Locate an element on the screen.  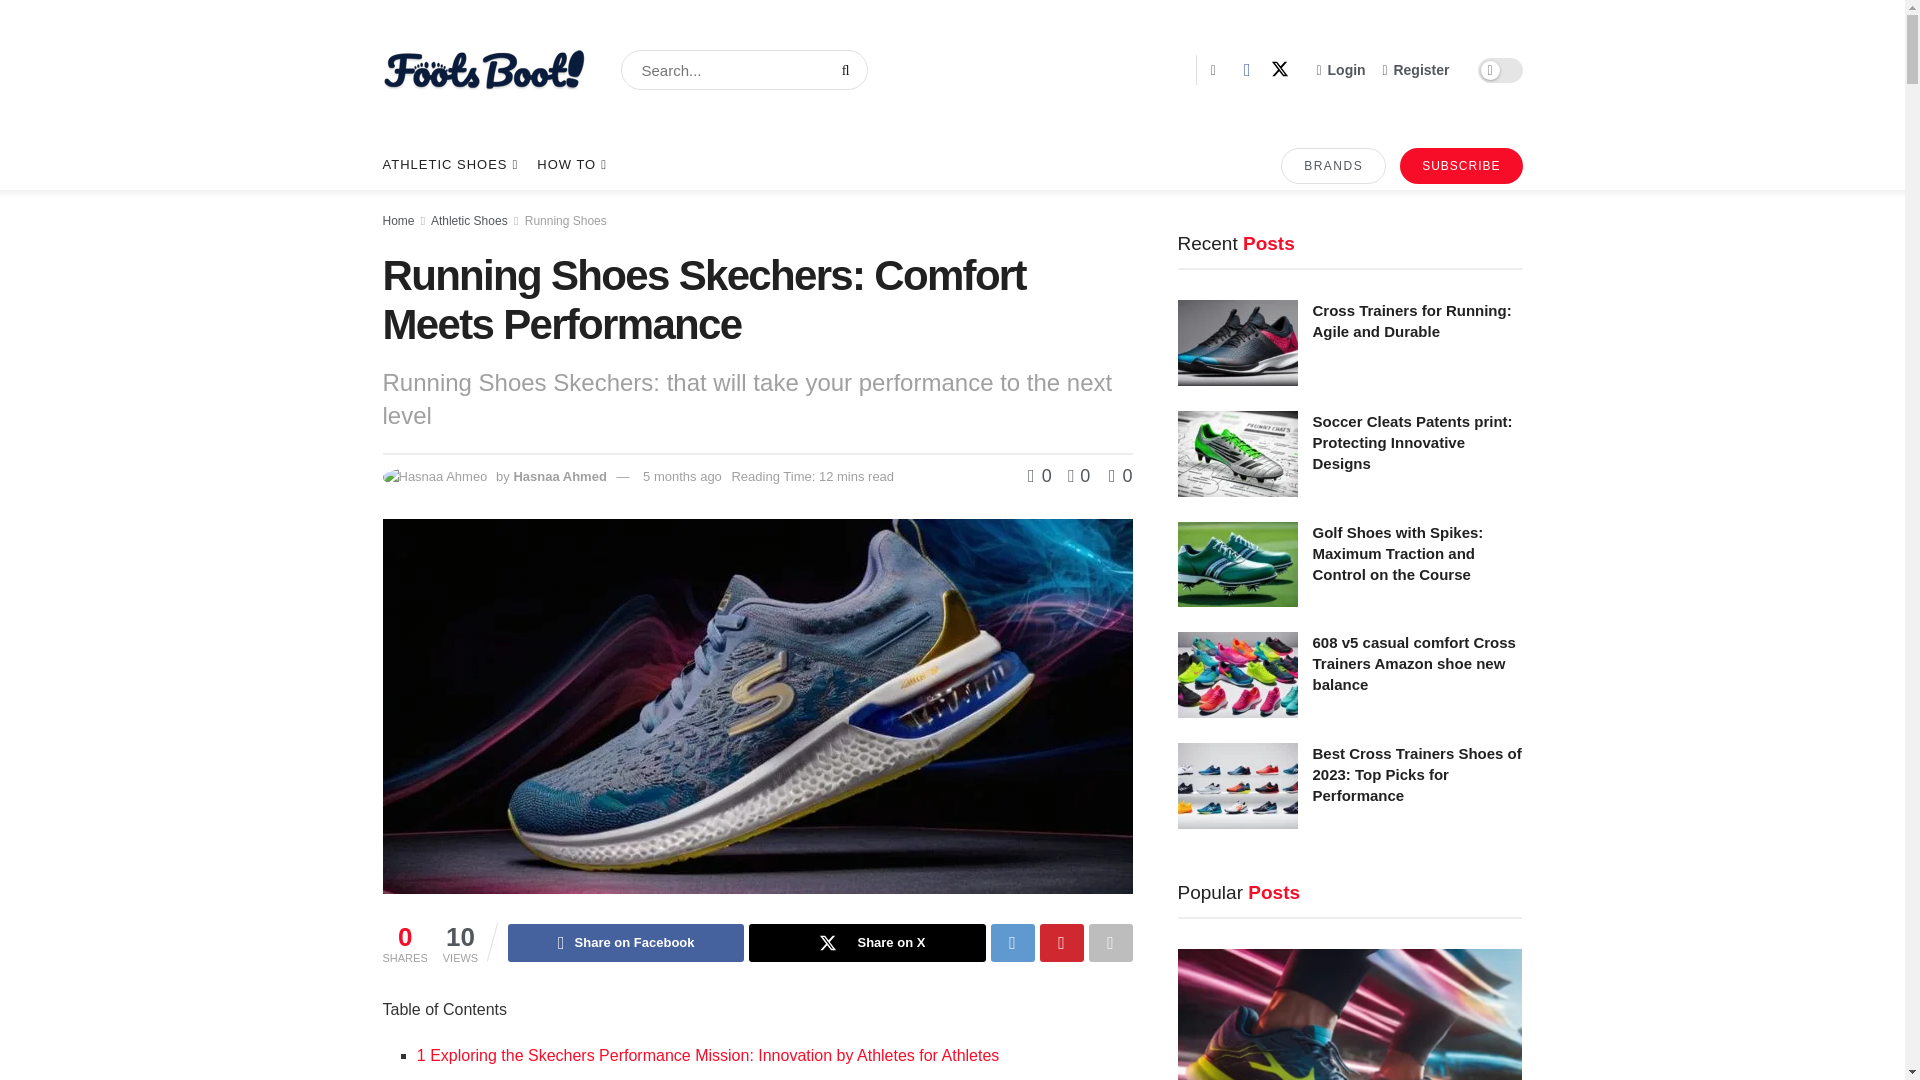
HOW TO is located at coordinates (570, 165).